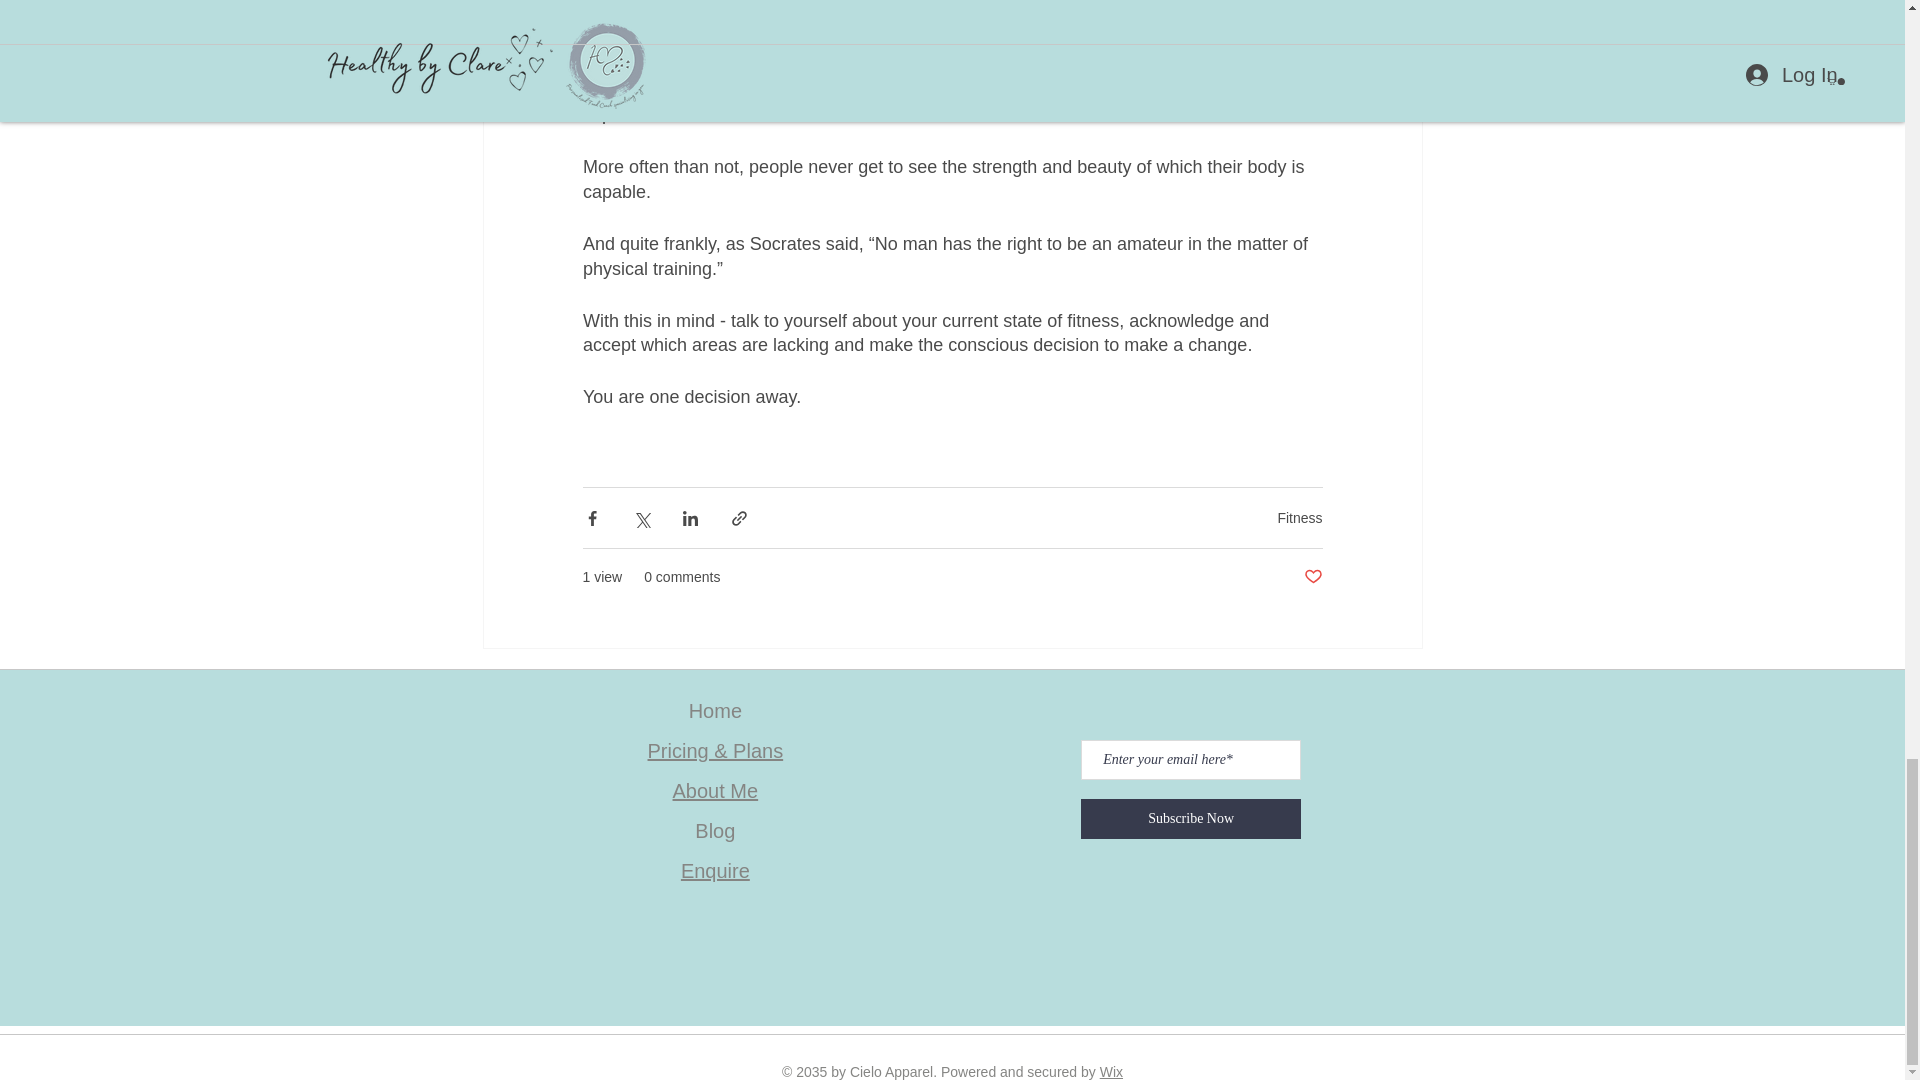 The height and width of the screenshot is (1080, 1920). Describe the element at coordinates (716, 870) in the screenshot. I see `Enquire` at that location.